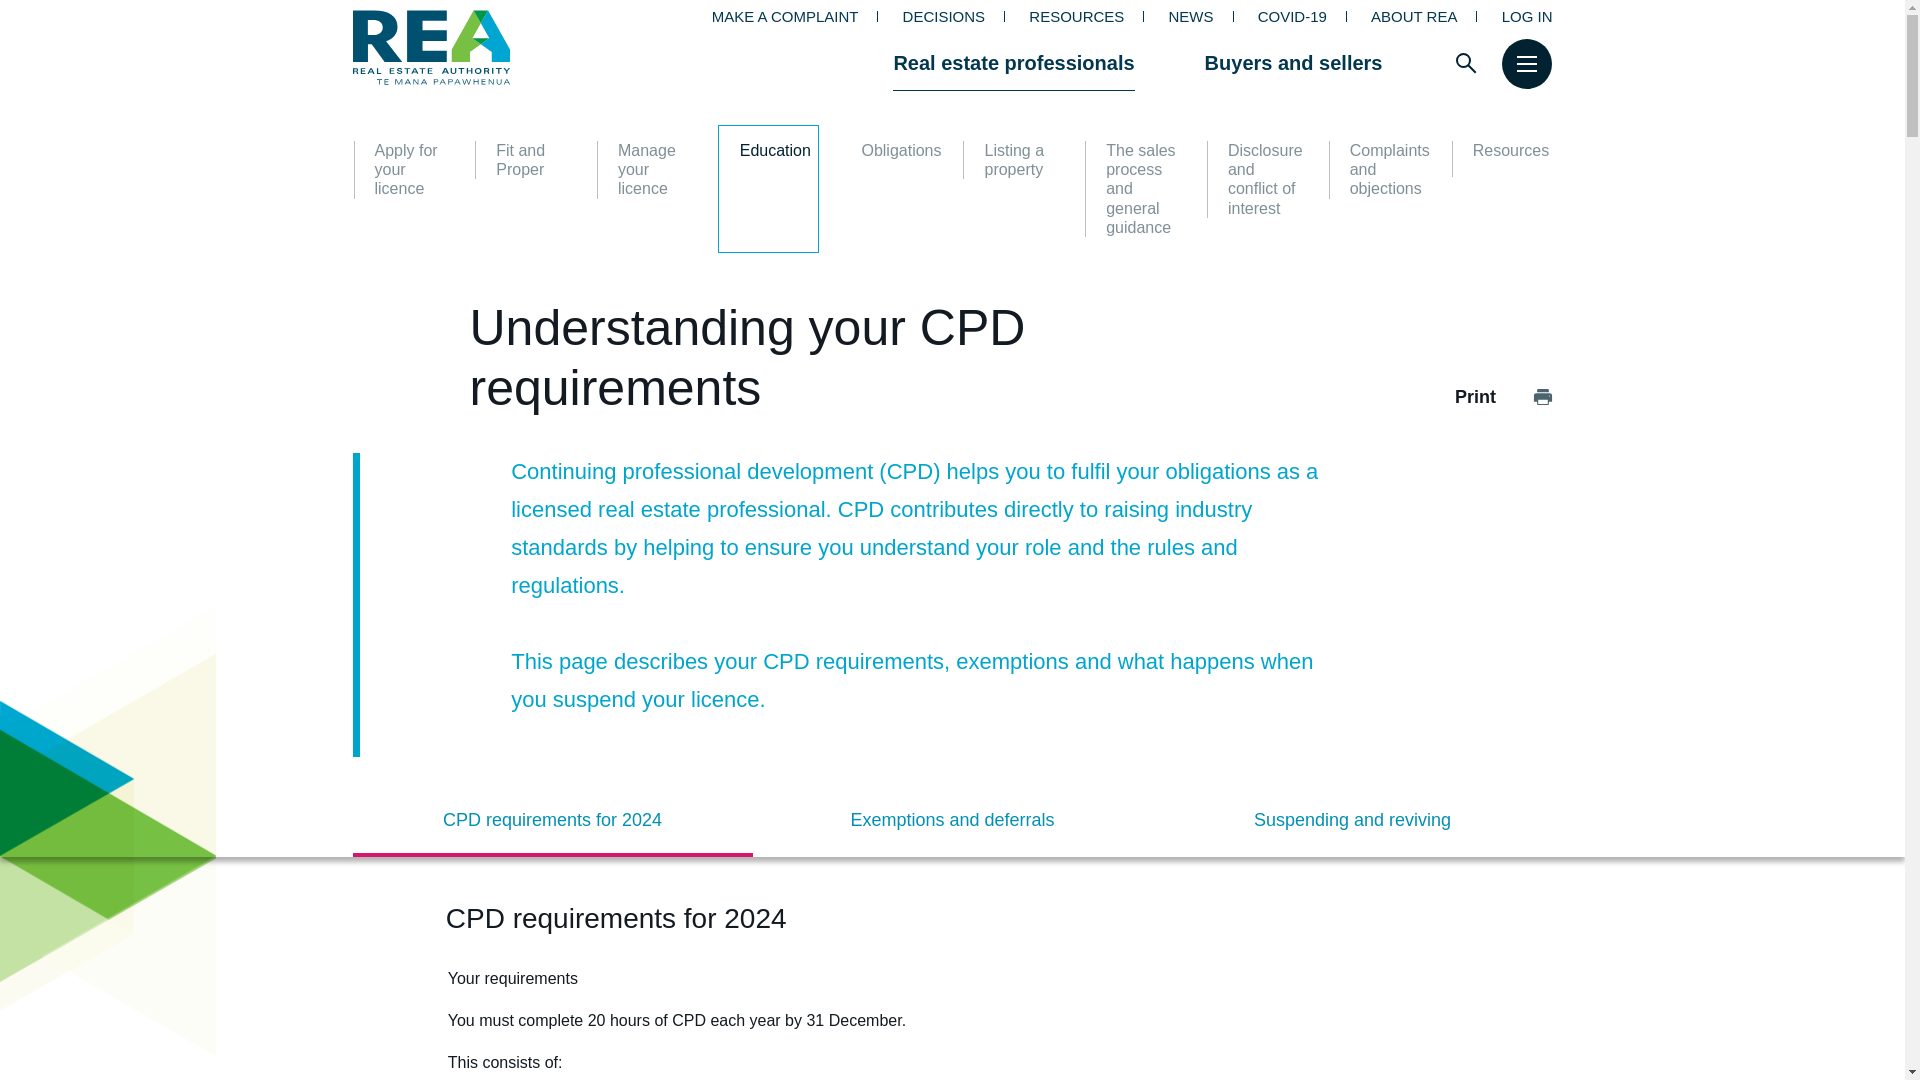  What do you see at coordinates (1527, 16) in the screenshot?
I see `LOG IN` at bounding box center [1527, 16].